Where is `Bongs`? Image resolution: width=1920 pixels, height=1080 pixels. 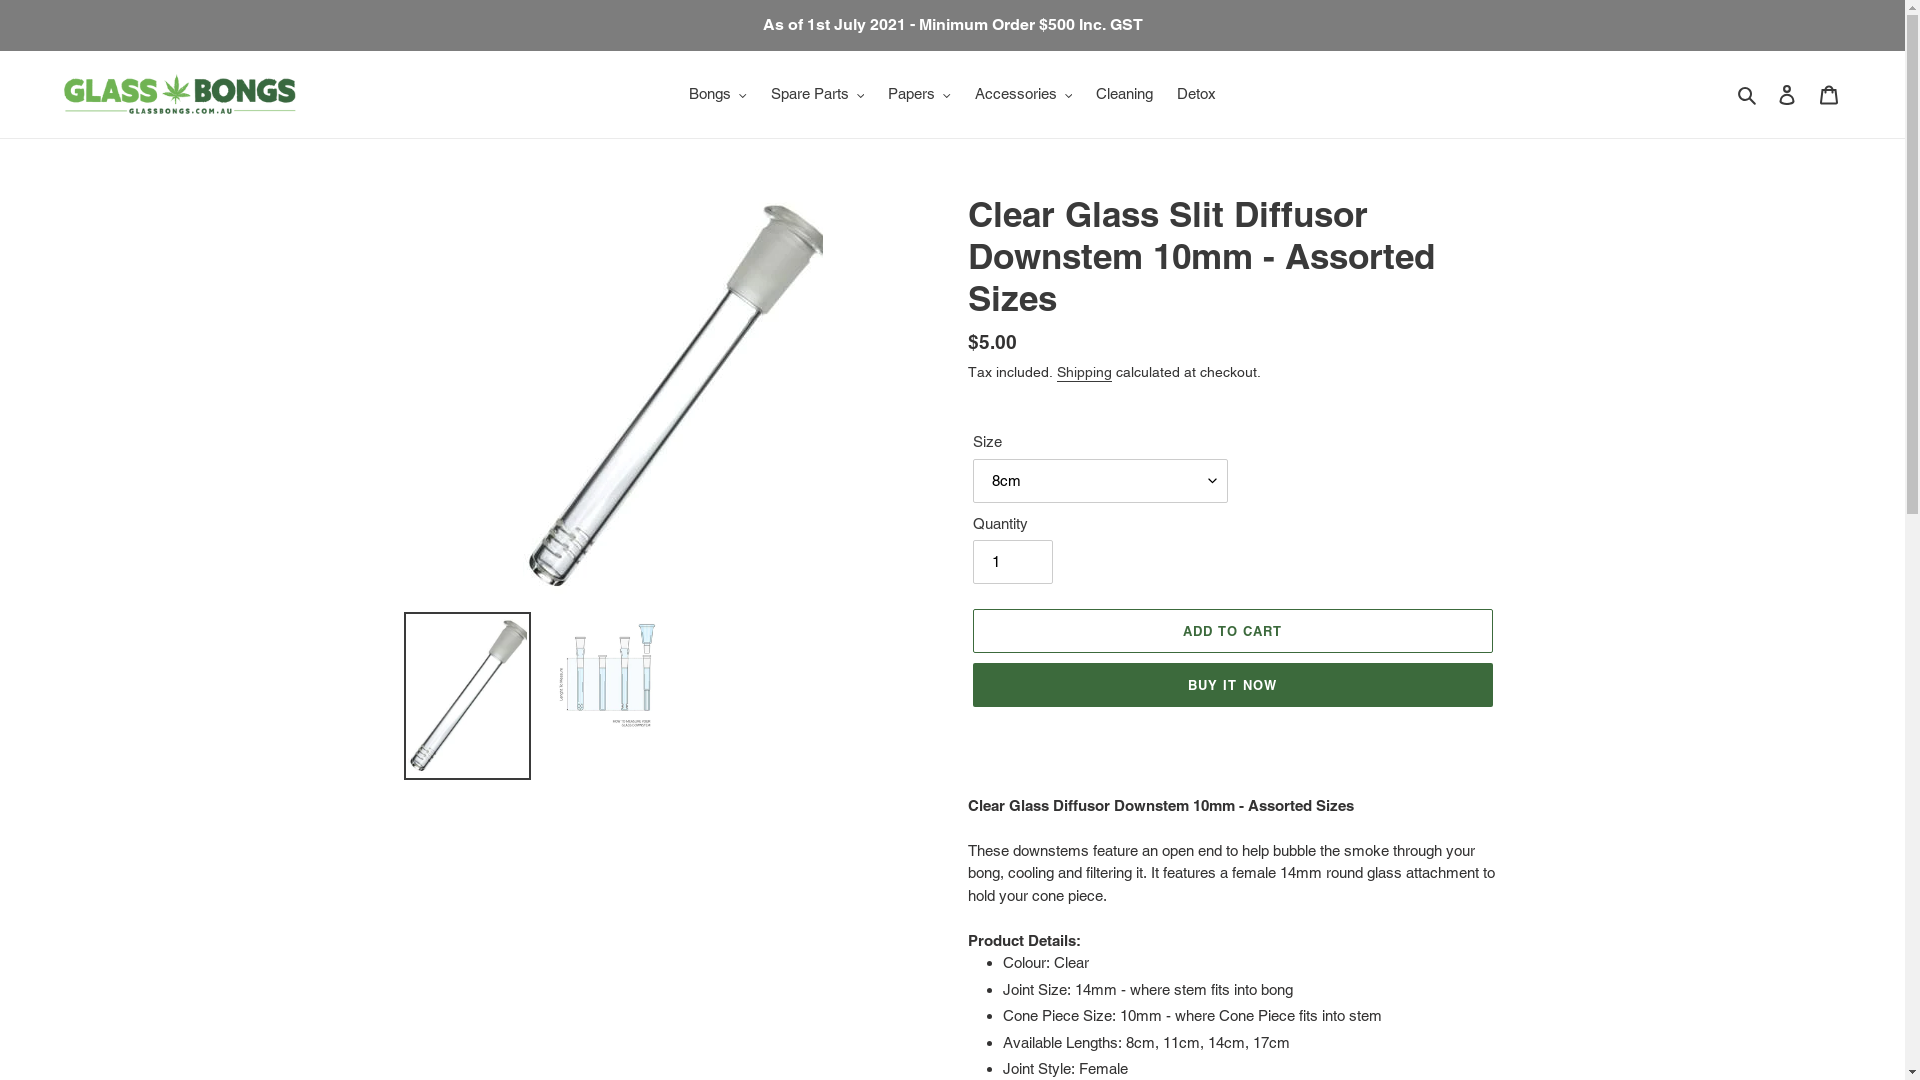
Bongs is located at coordinates (718, 94).